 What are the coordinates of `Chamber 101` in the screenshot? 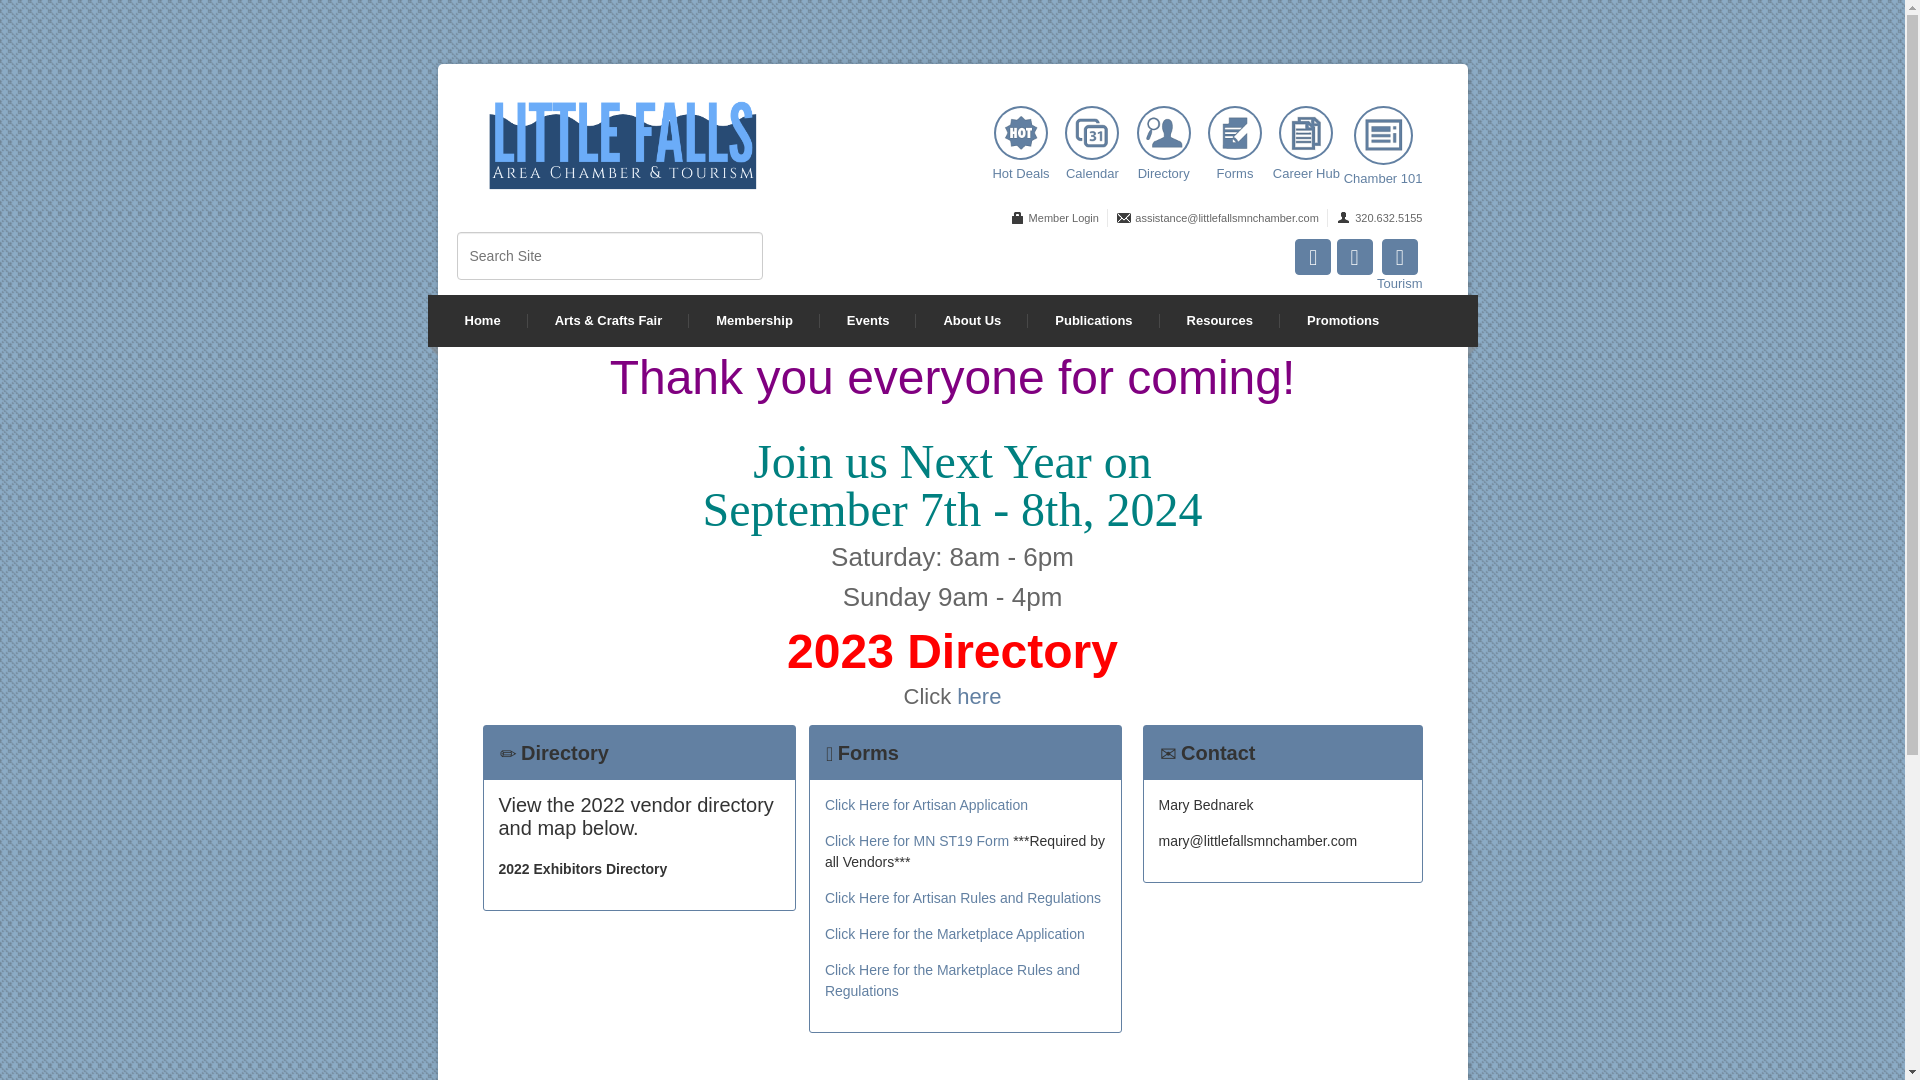 It's located at (1383, 135).